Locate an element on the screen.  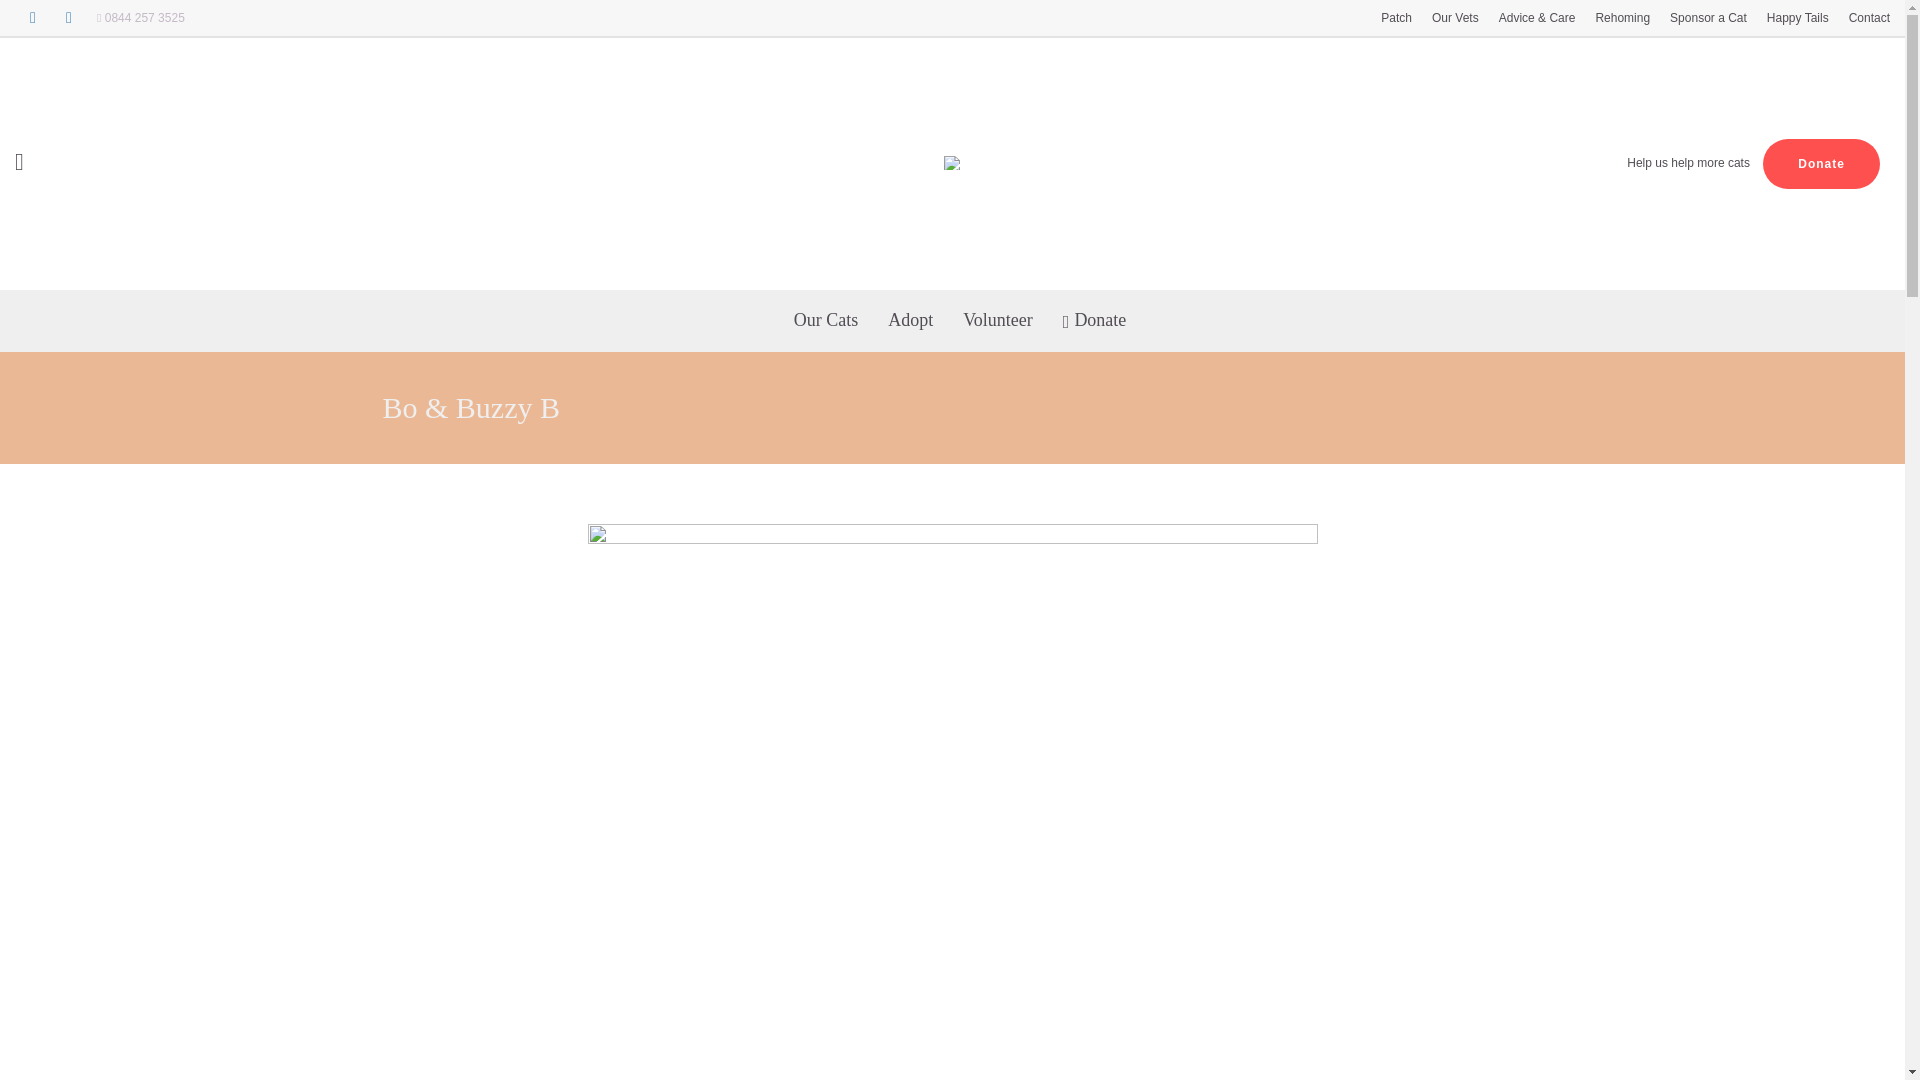
Our Cats is located at coordinates (826, 320).